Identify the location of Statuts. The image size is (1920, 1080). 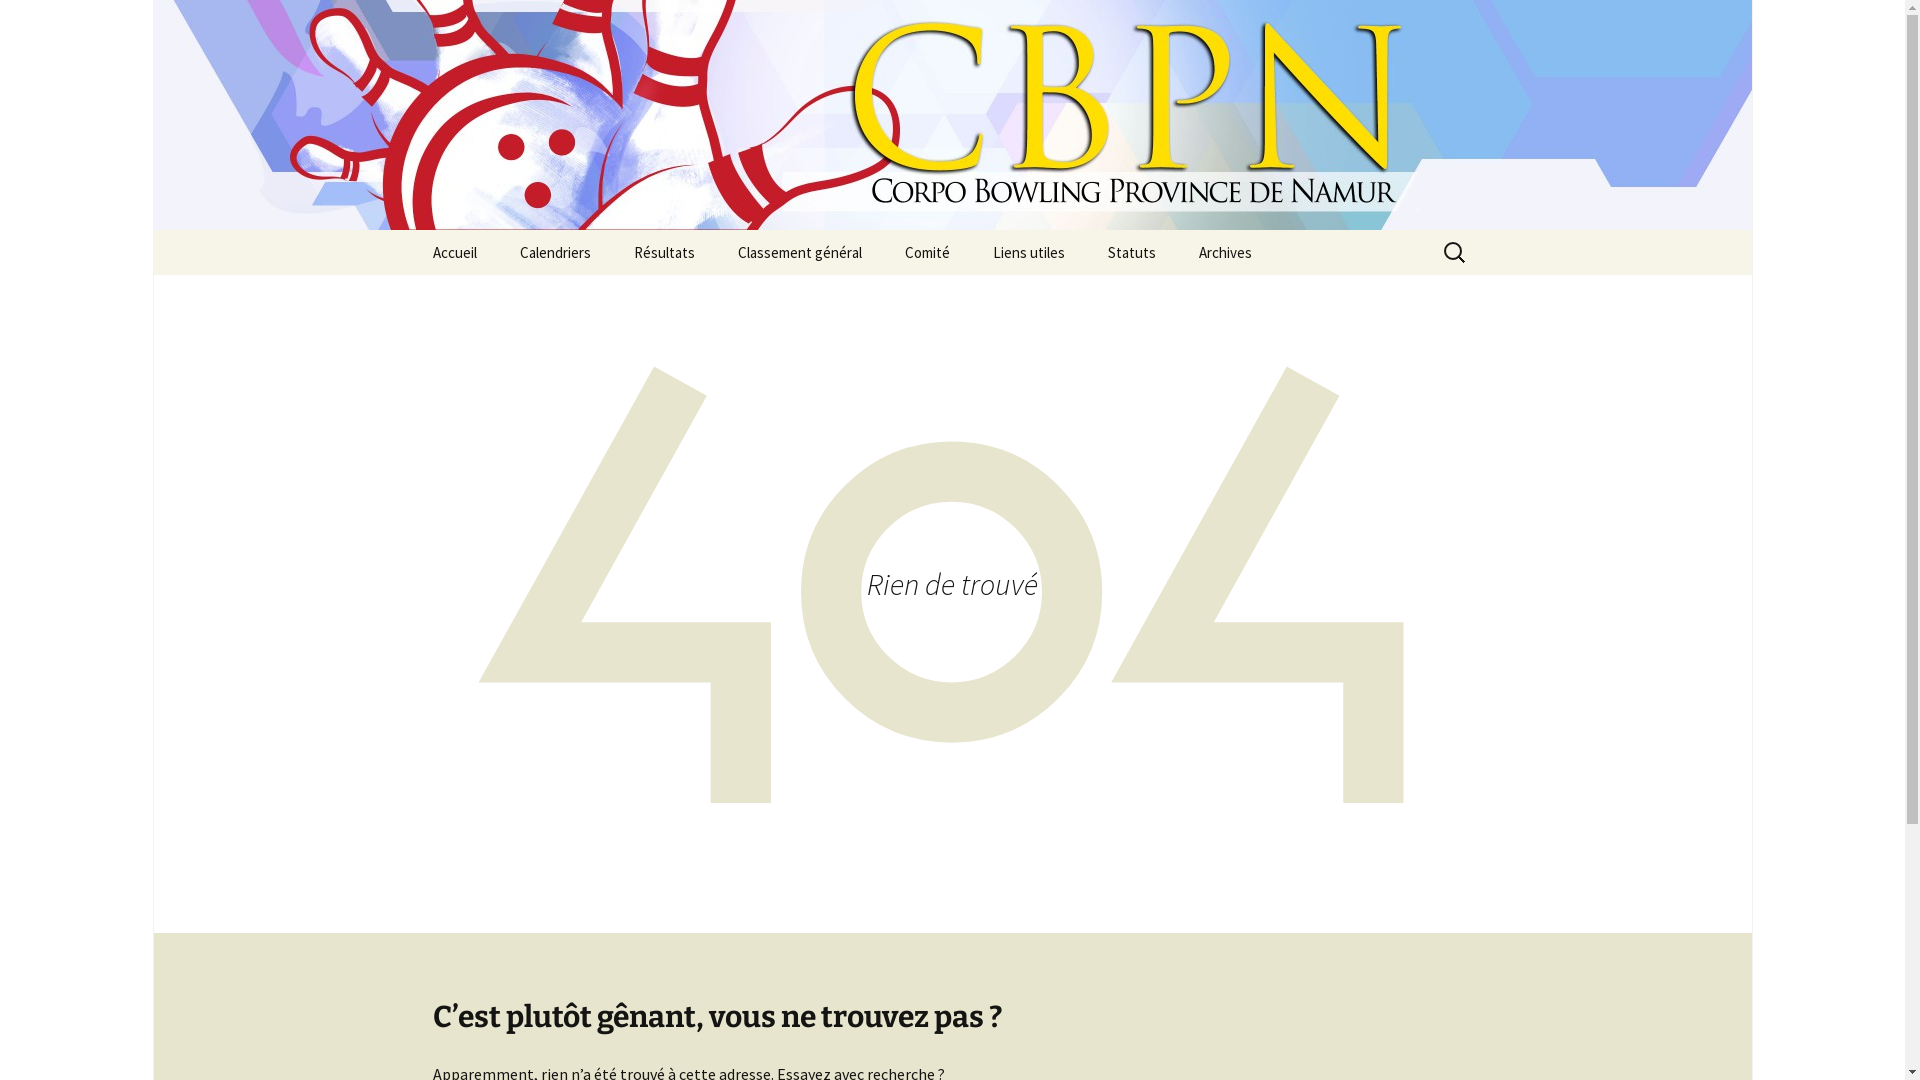
(1132, 252).